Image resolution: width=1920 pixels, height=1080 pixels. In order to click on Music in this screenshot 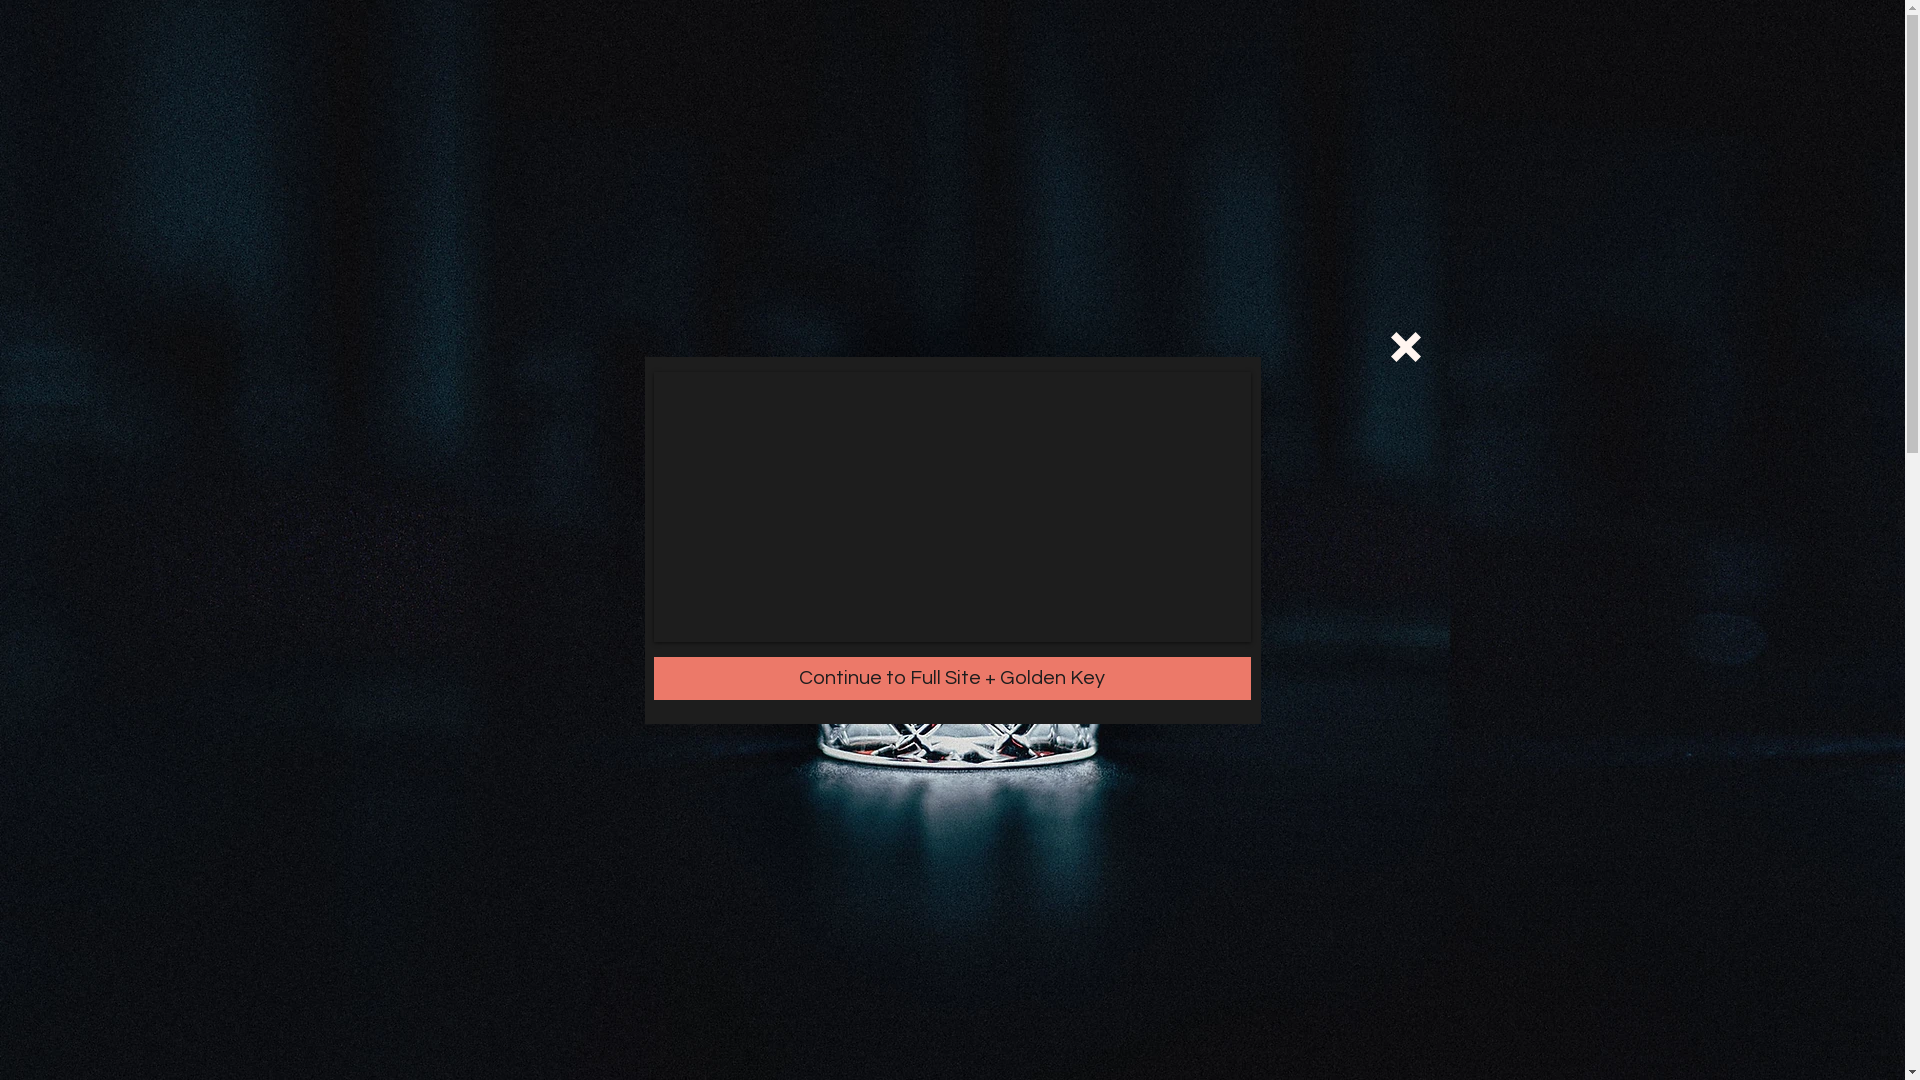, I will do `click(1216, 56)`.